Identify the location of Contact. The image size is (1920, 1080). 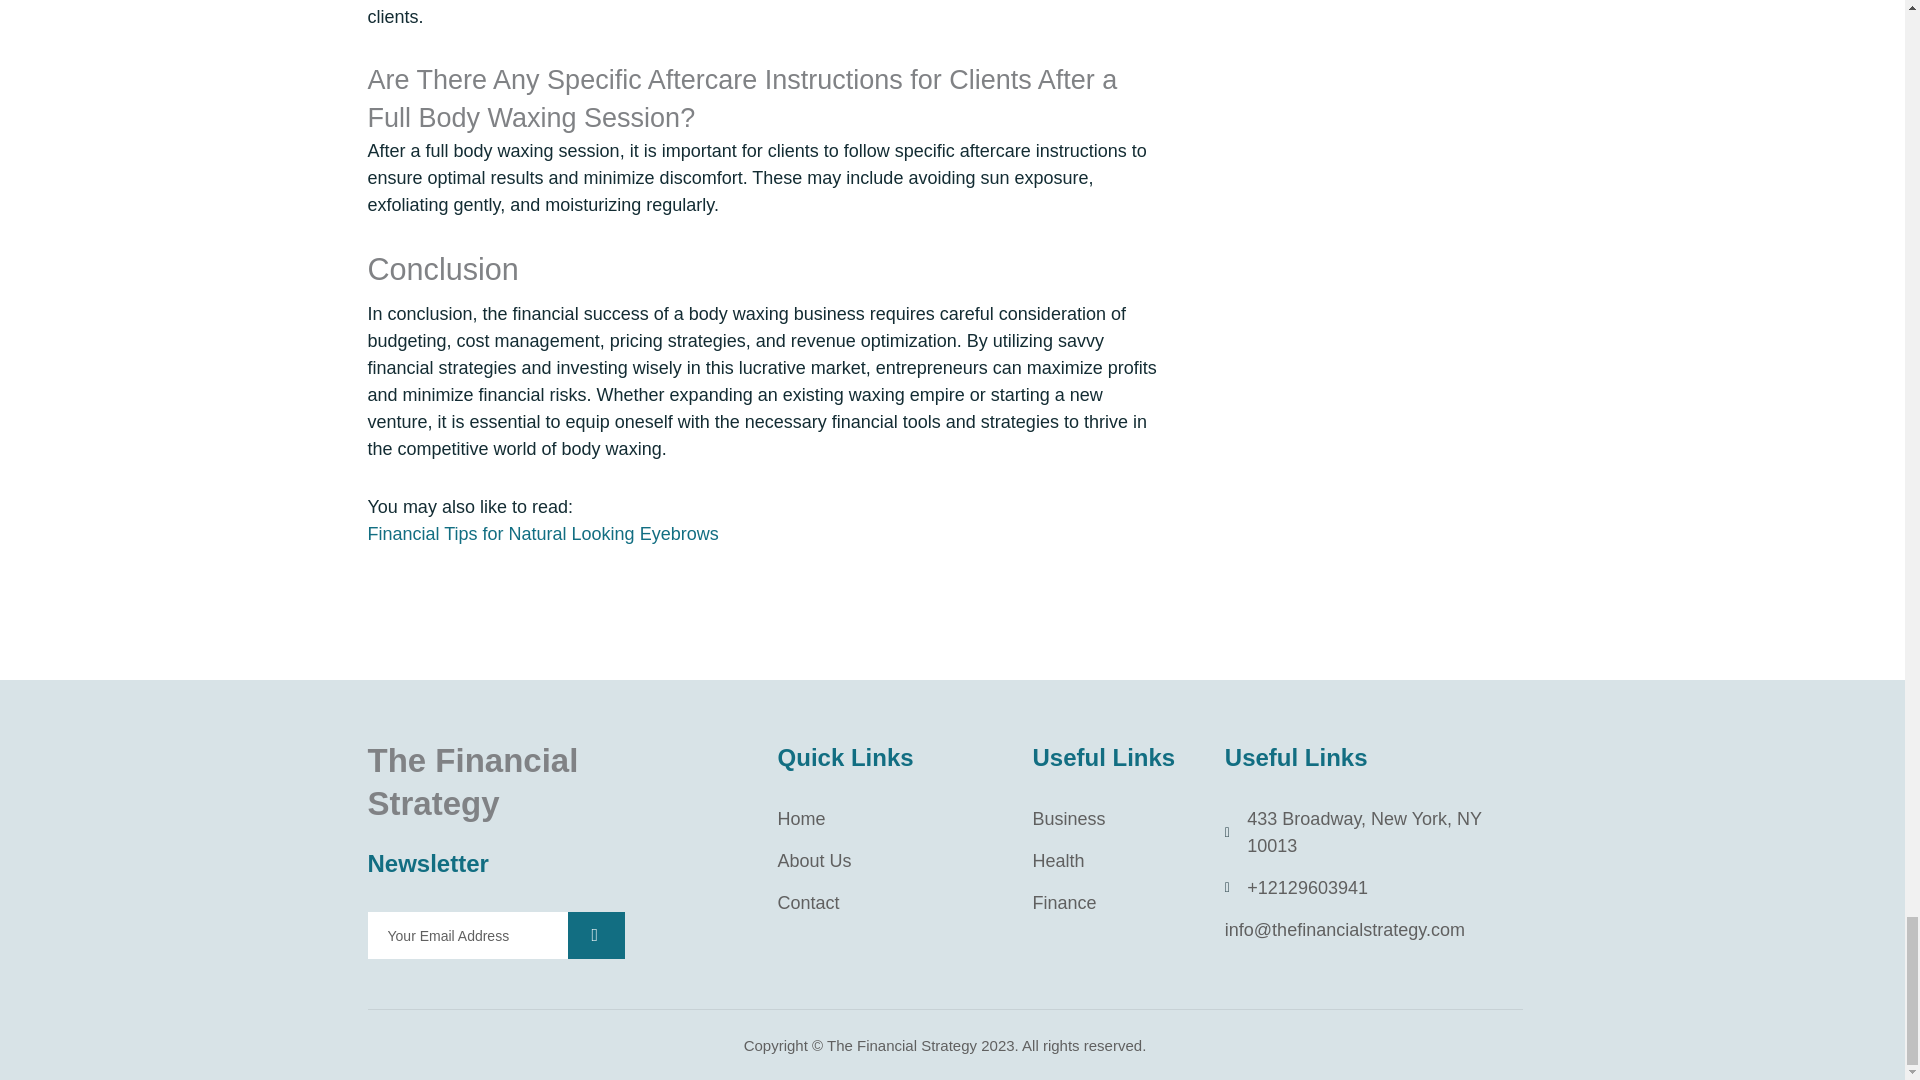
(890, 902).